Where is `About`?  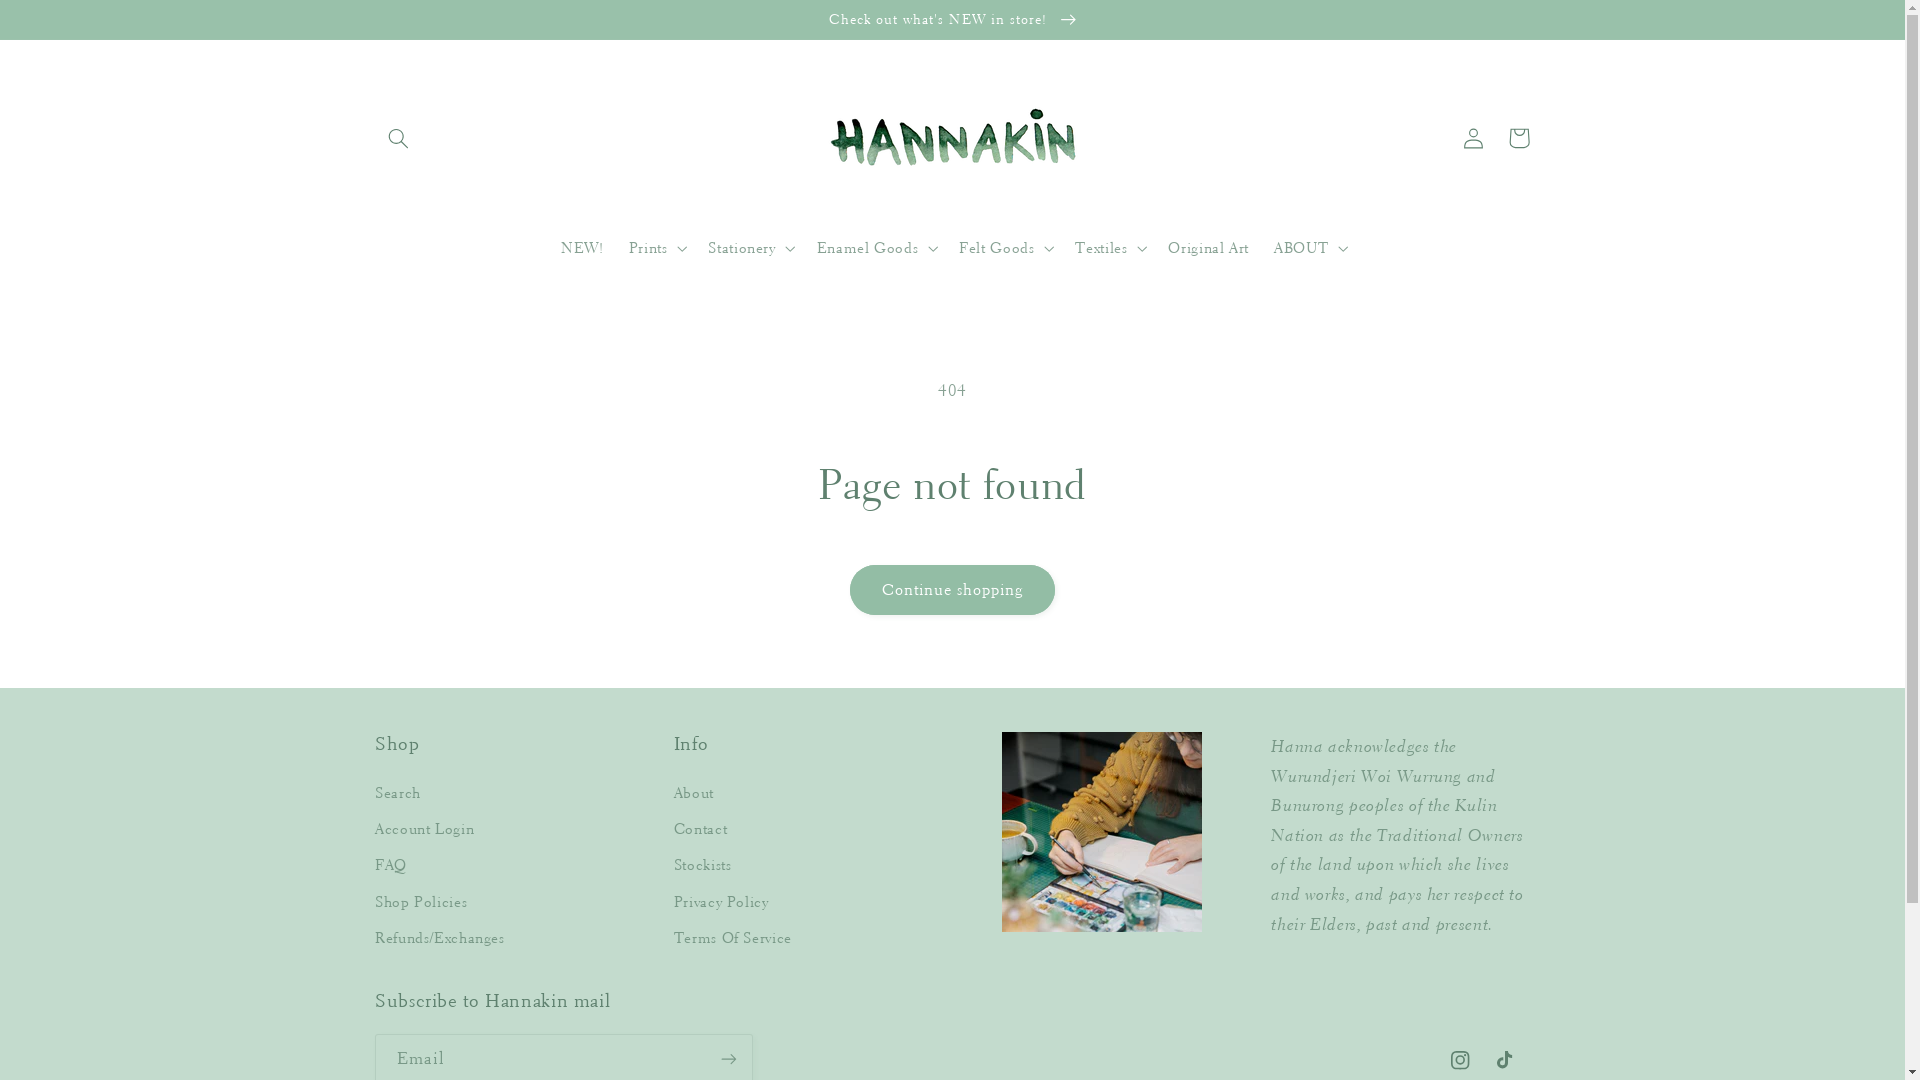 About is located at coordinates (694, 796).